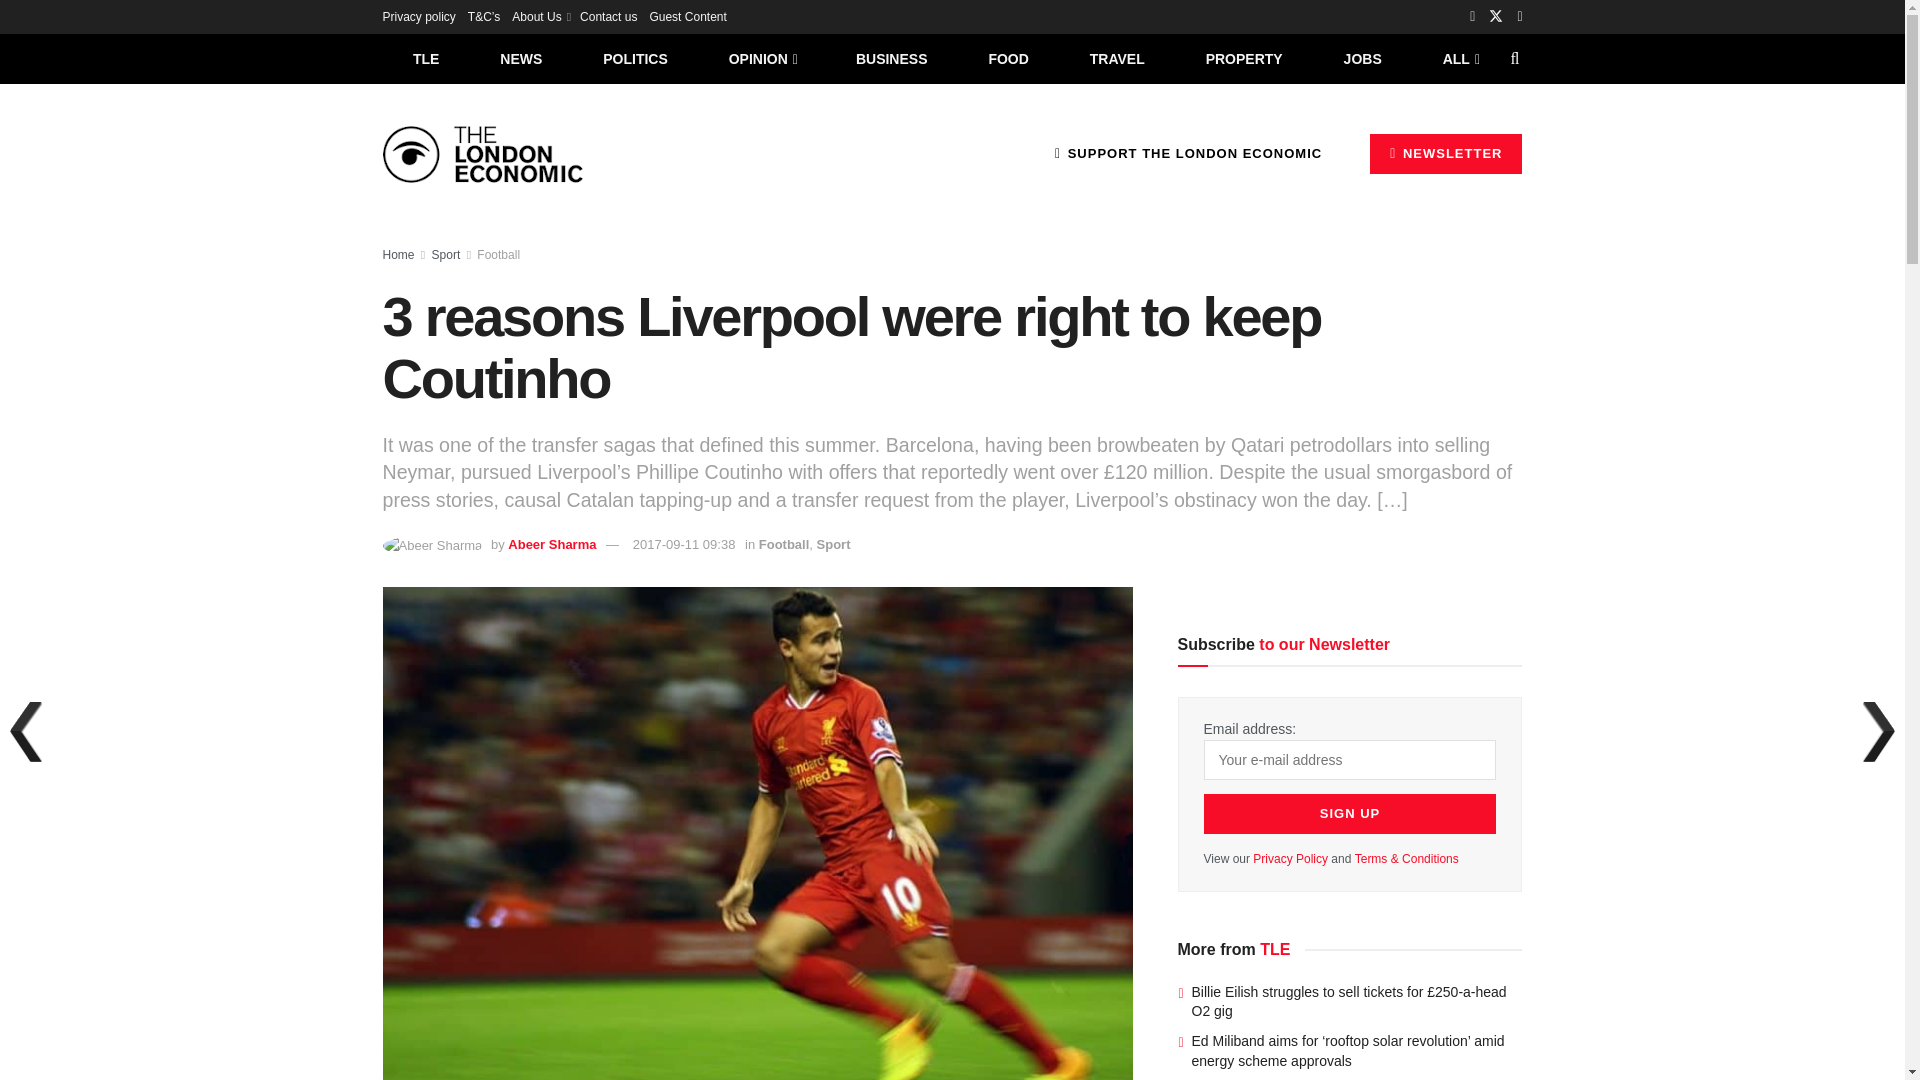 The height and width of the screenshot is (1080, 1920). I want to click on FOOD, so click(1008, 58).